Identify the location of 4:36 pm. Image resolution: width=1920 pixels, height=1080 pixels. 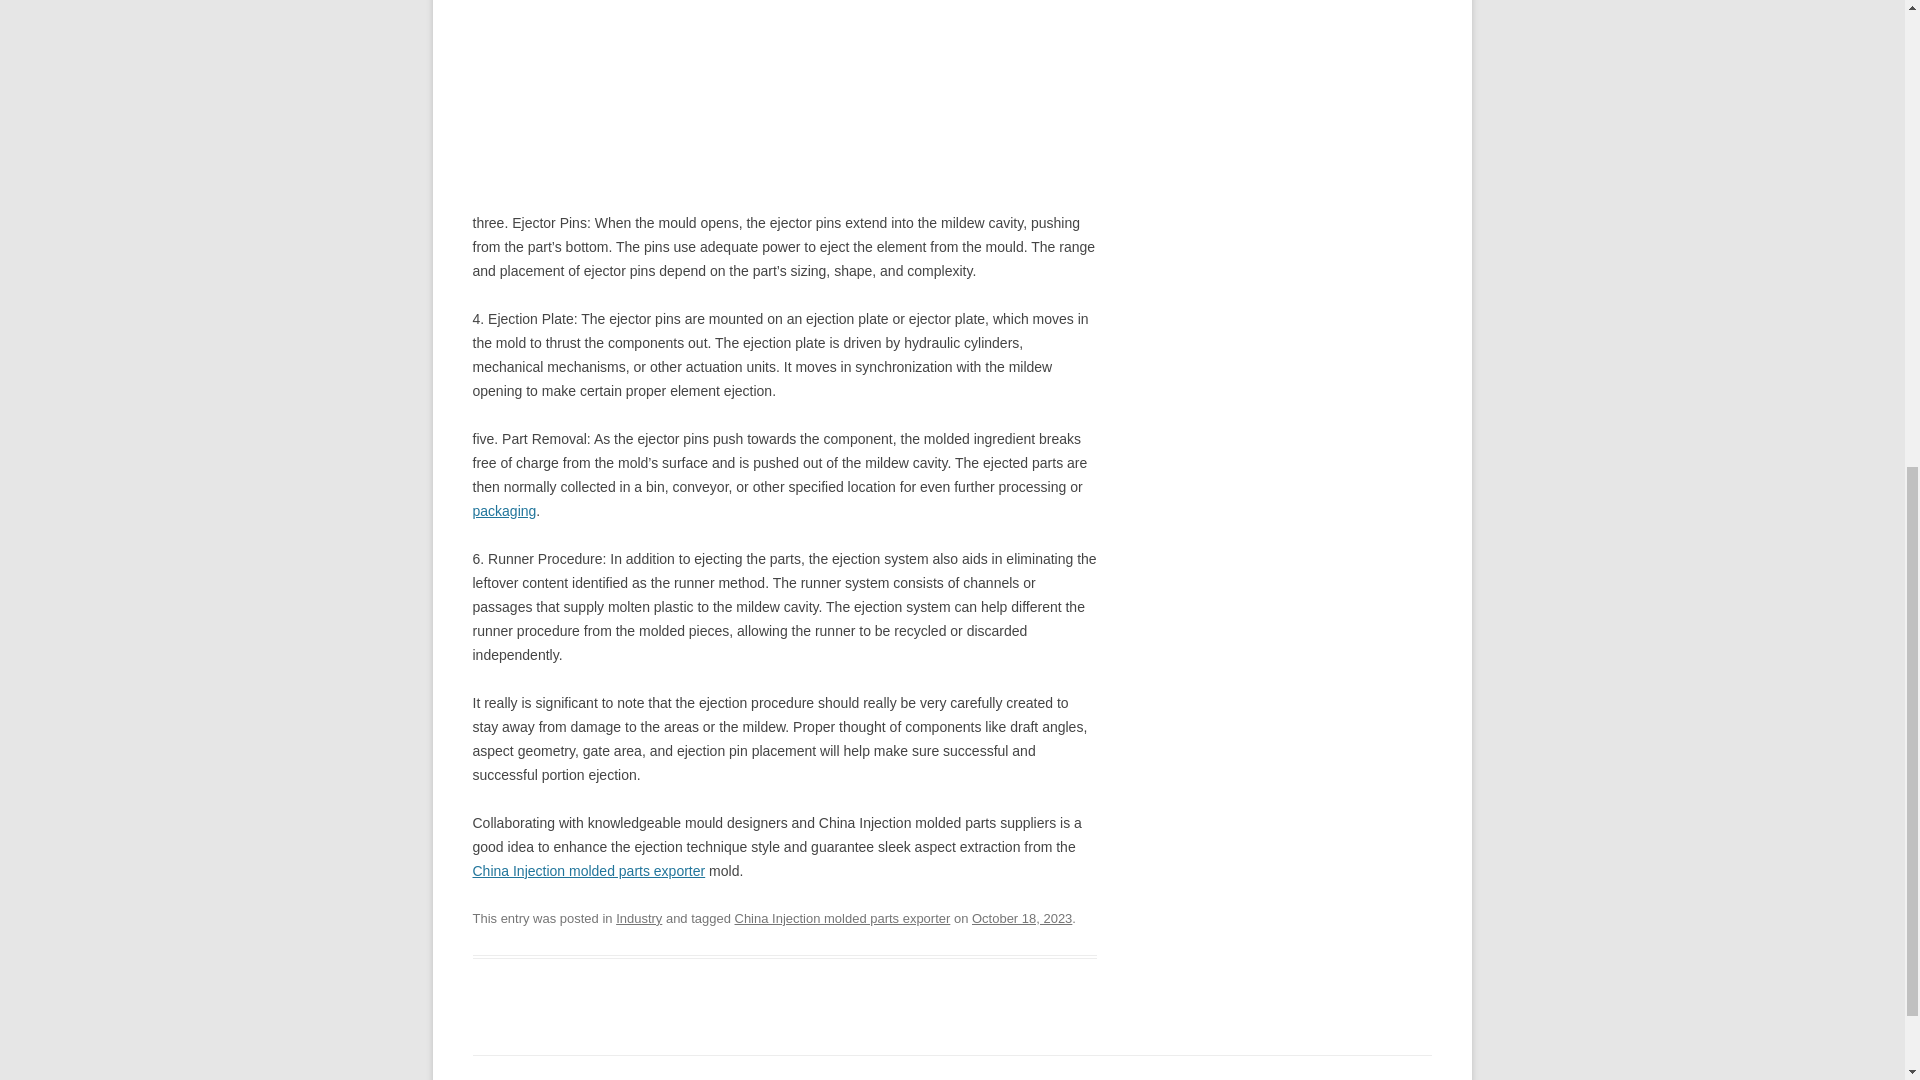
(1021, 918).